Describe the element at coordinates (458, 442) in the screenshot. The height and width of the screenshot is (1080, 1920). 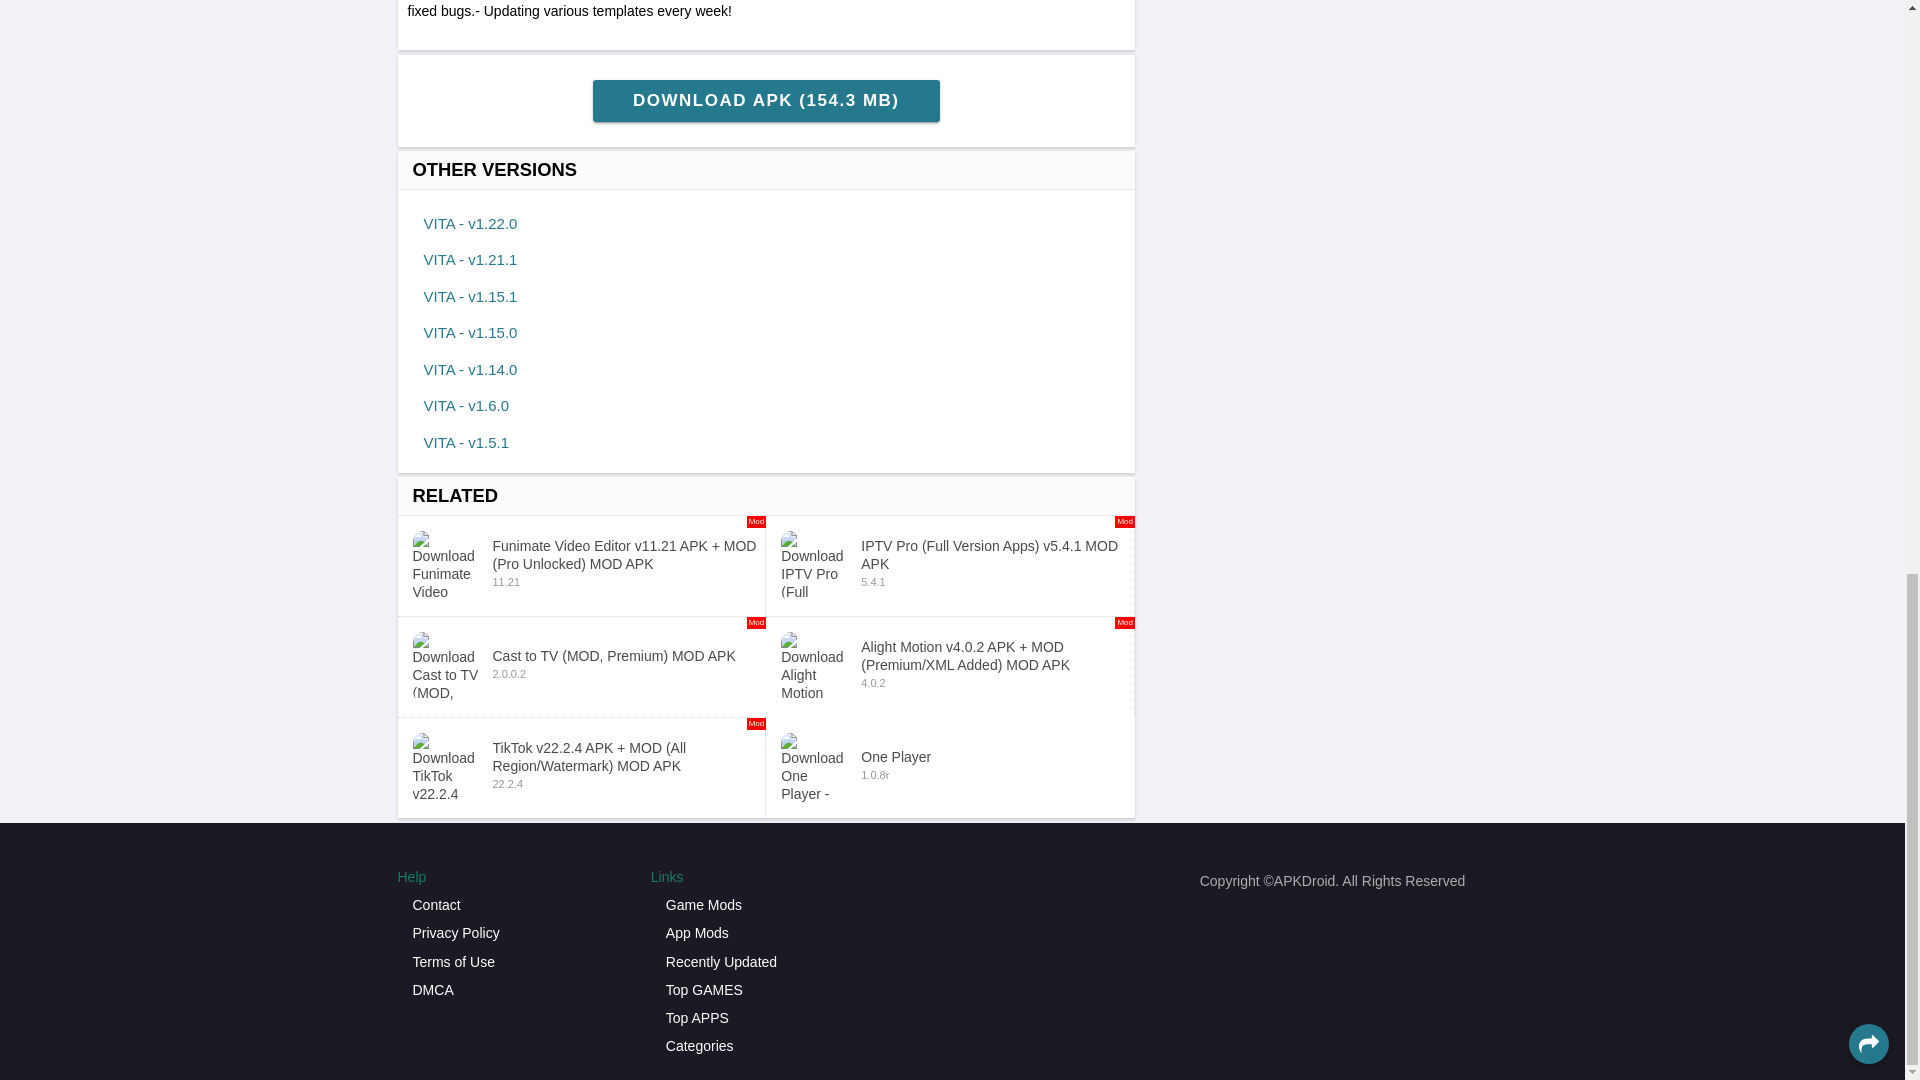
I see `VITA - v1.15.0` at that location.